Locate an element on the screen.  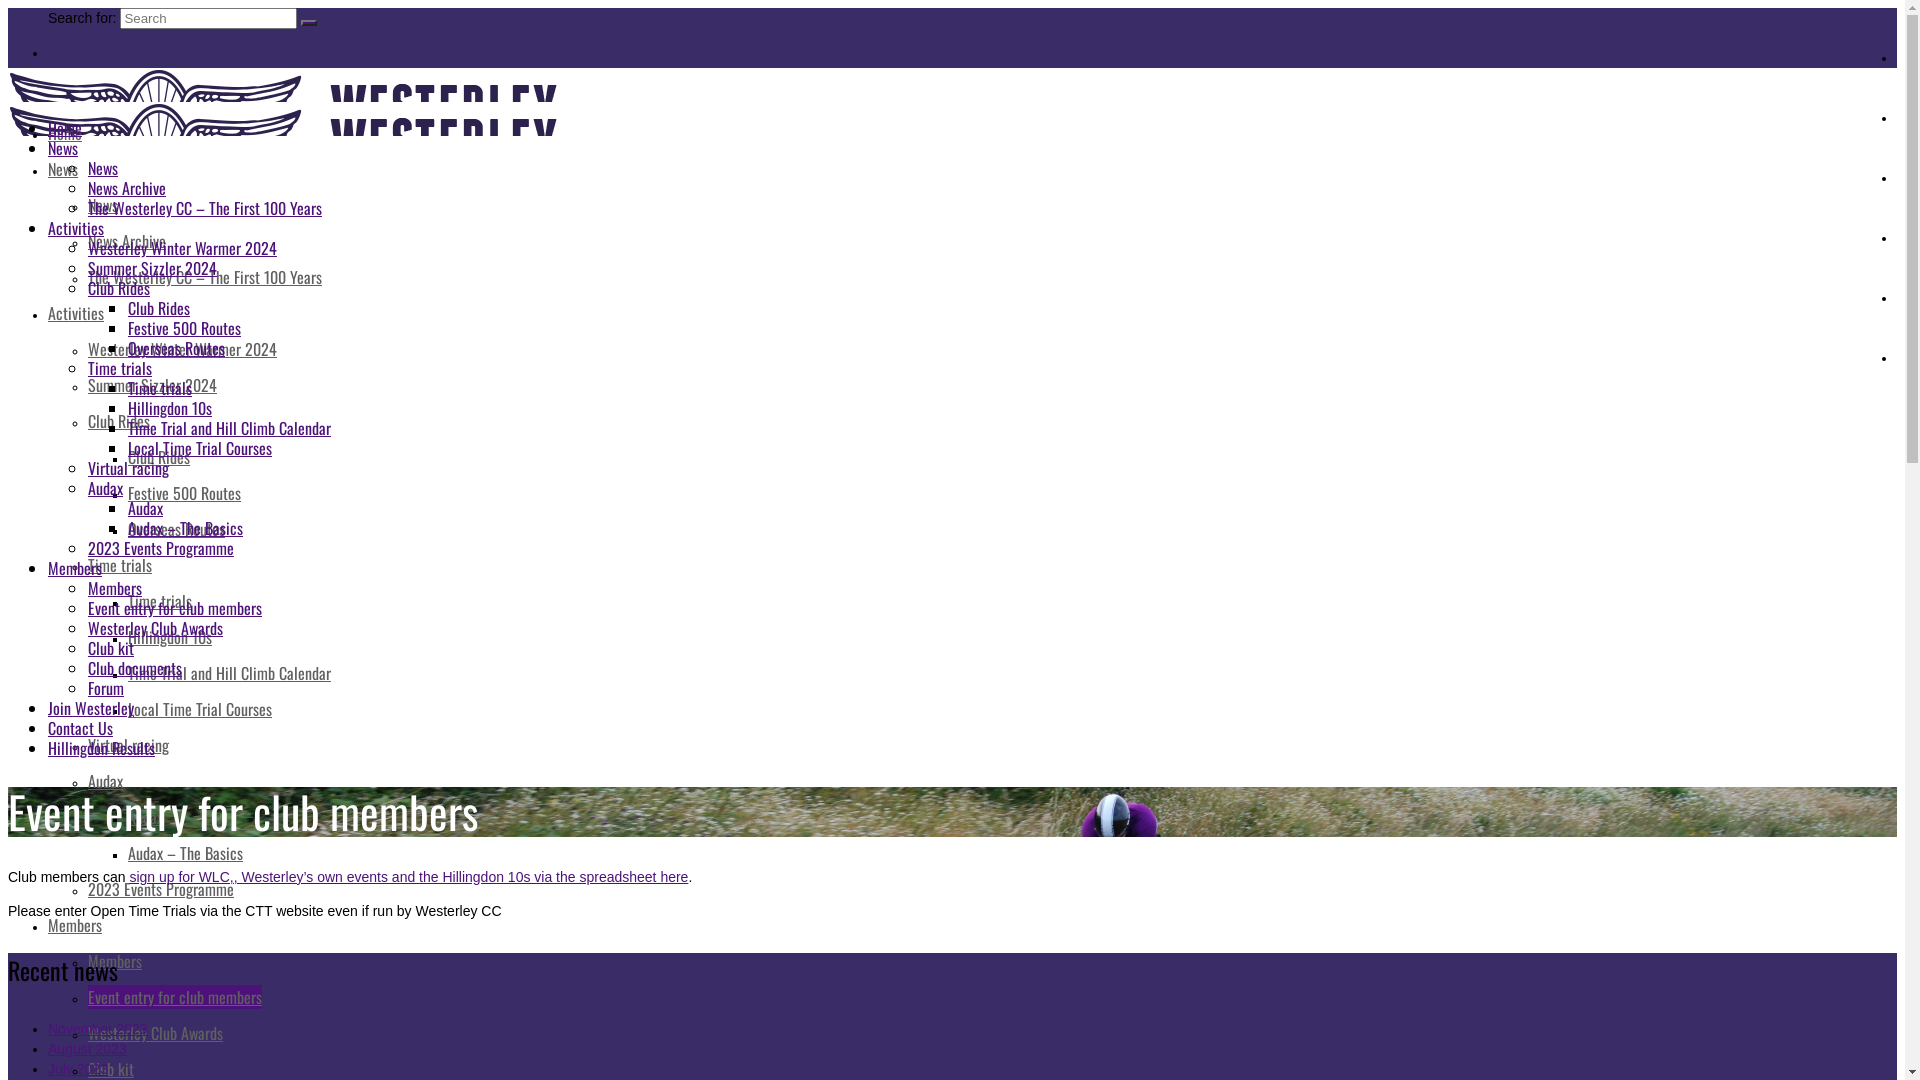
Home is located at coordinates (65, 128).